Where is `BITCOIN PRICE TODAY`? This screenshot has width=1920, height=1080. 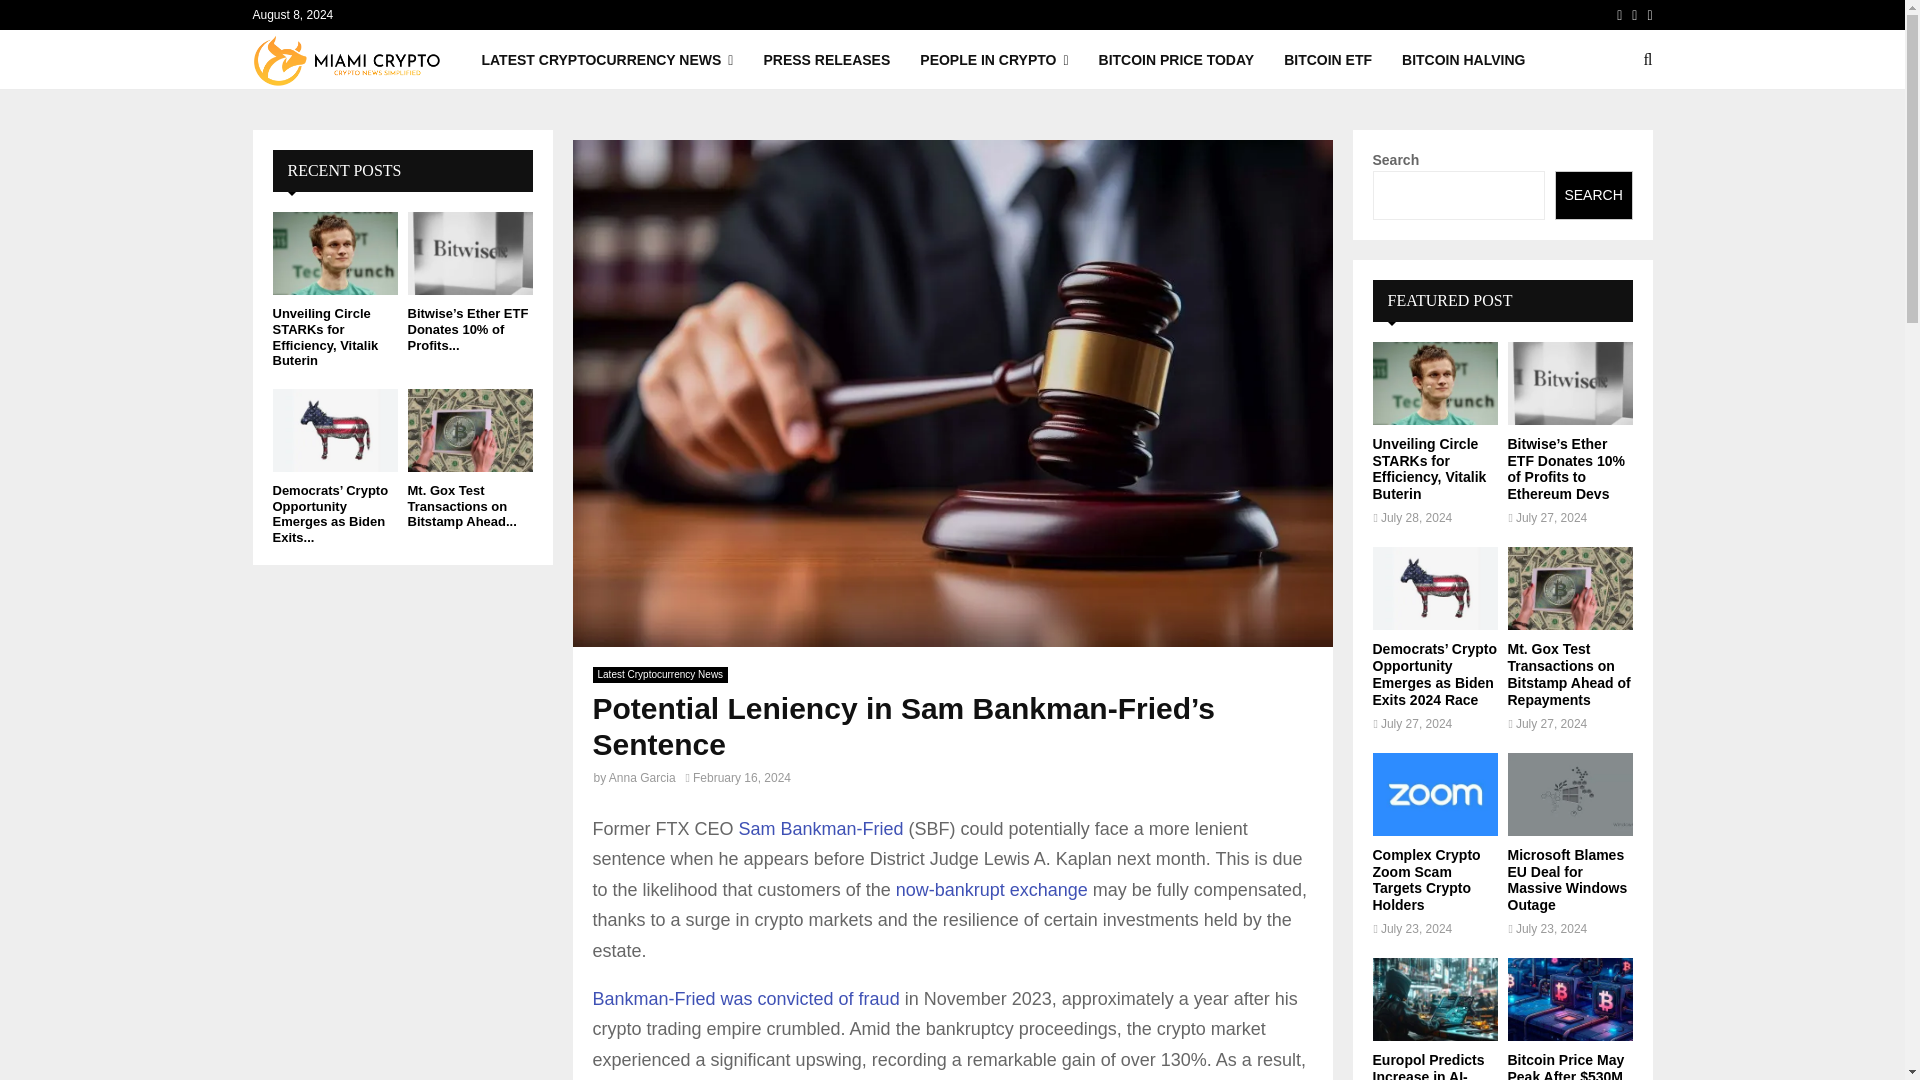 BITCOIN PRICE TODAY is located at coordinates (1176, 60).